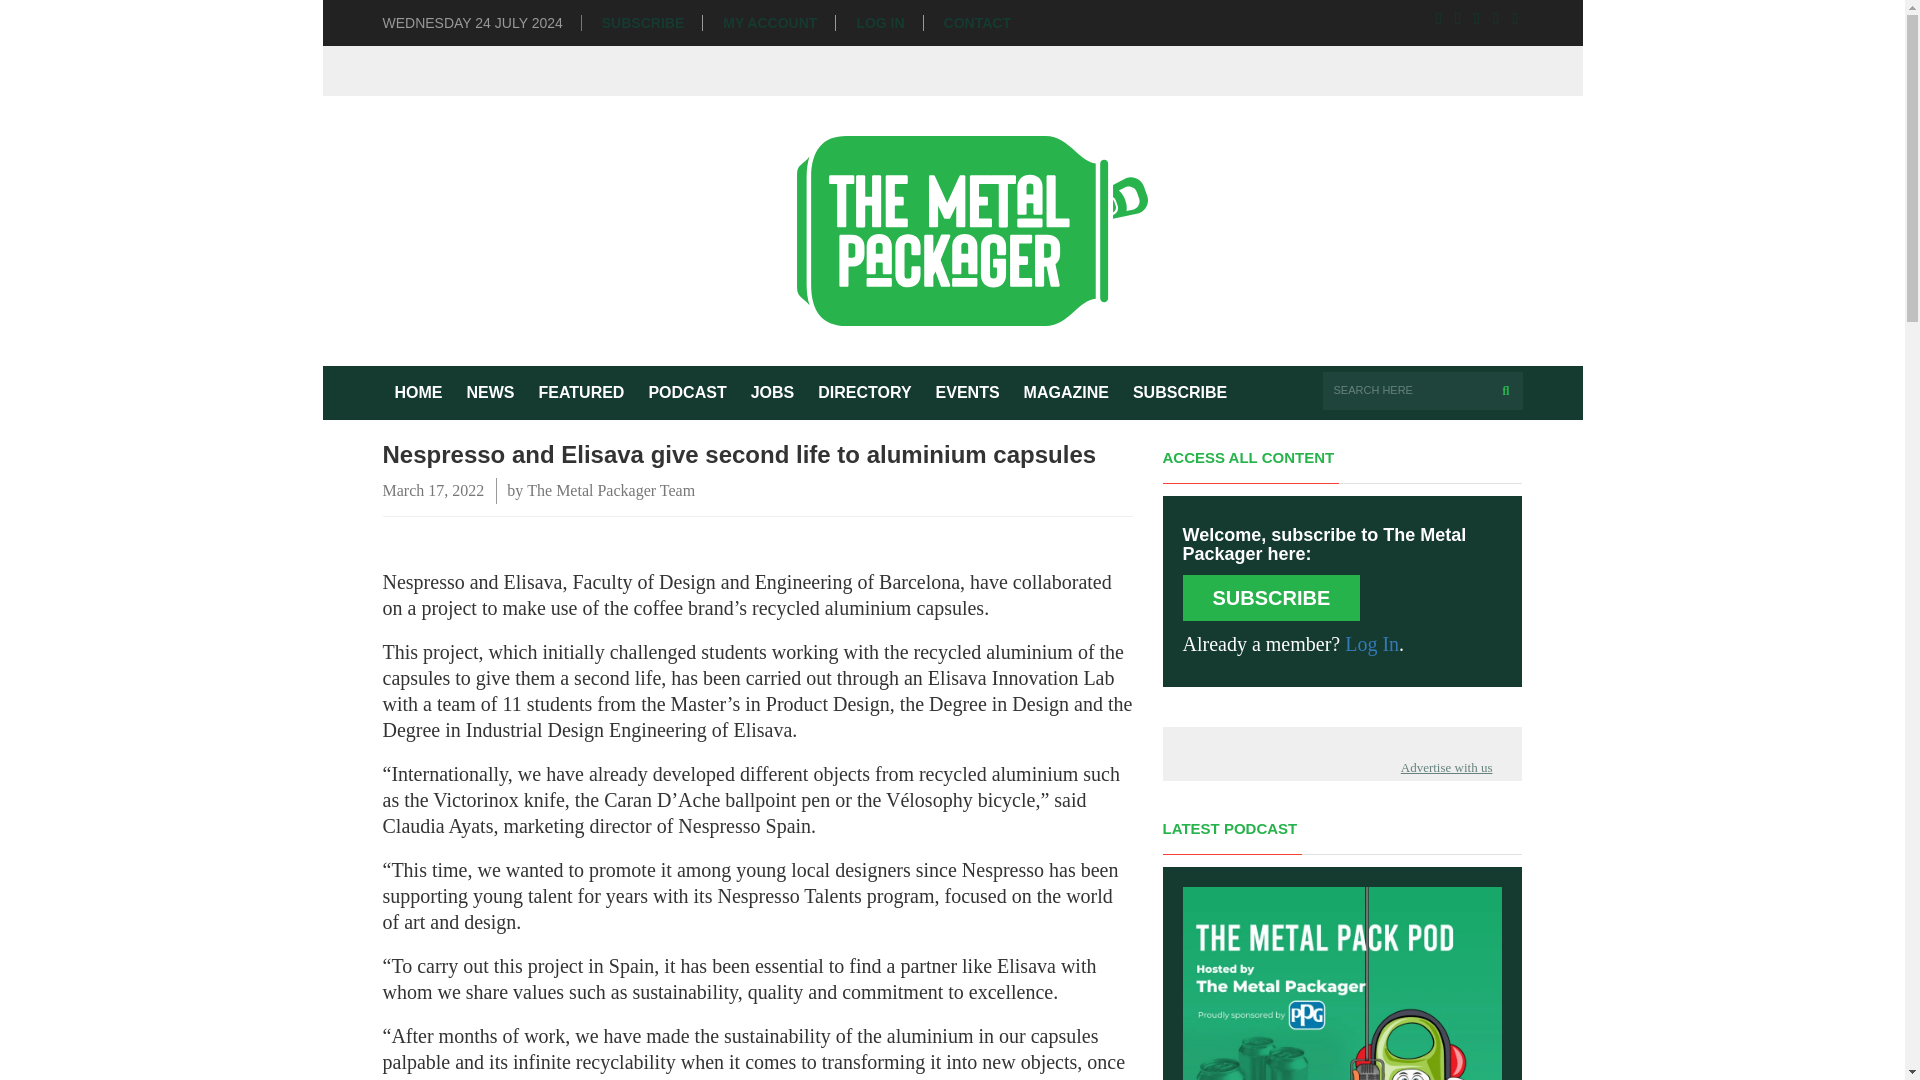 The width and height of the screenshot is (1920, 1080). I want to click on MY ACCOUNT, so click(770, 24).